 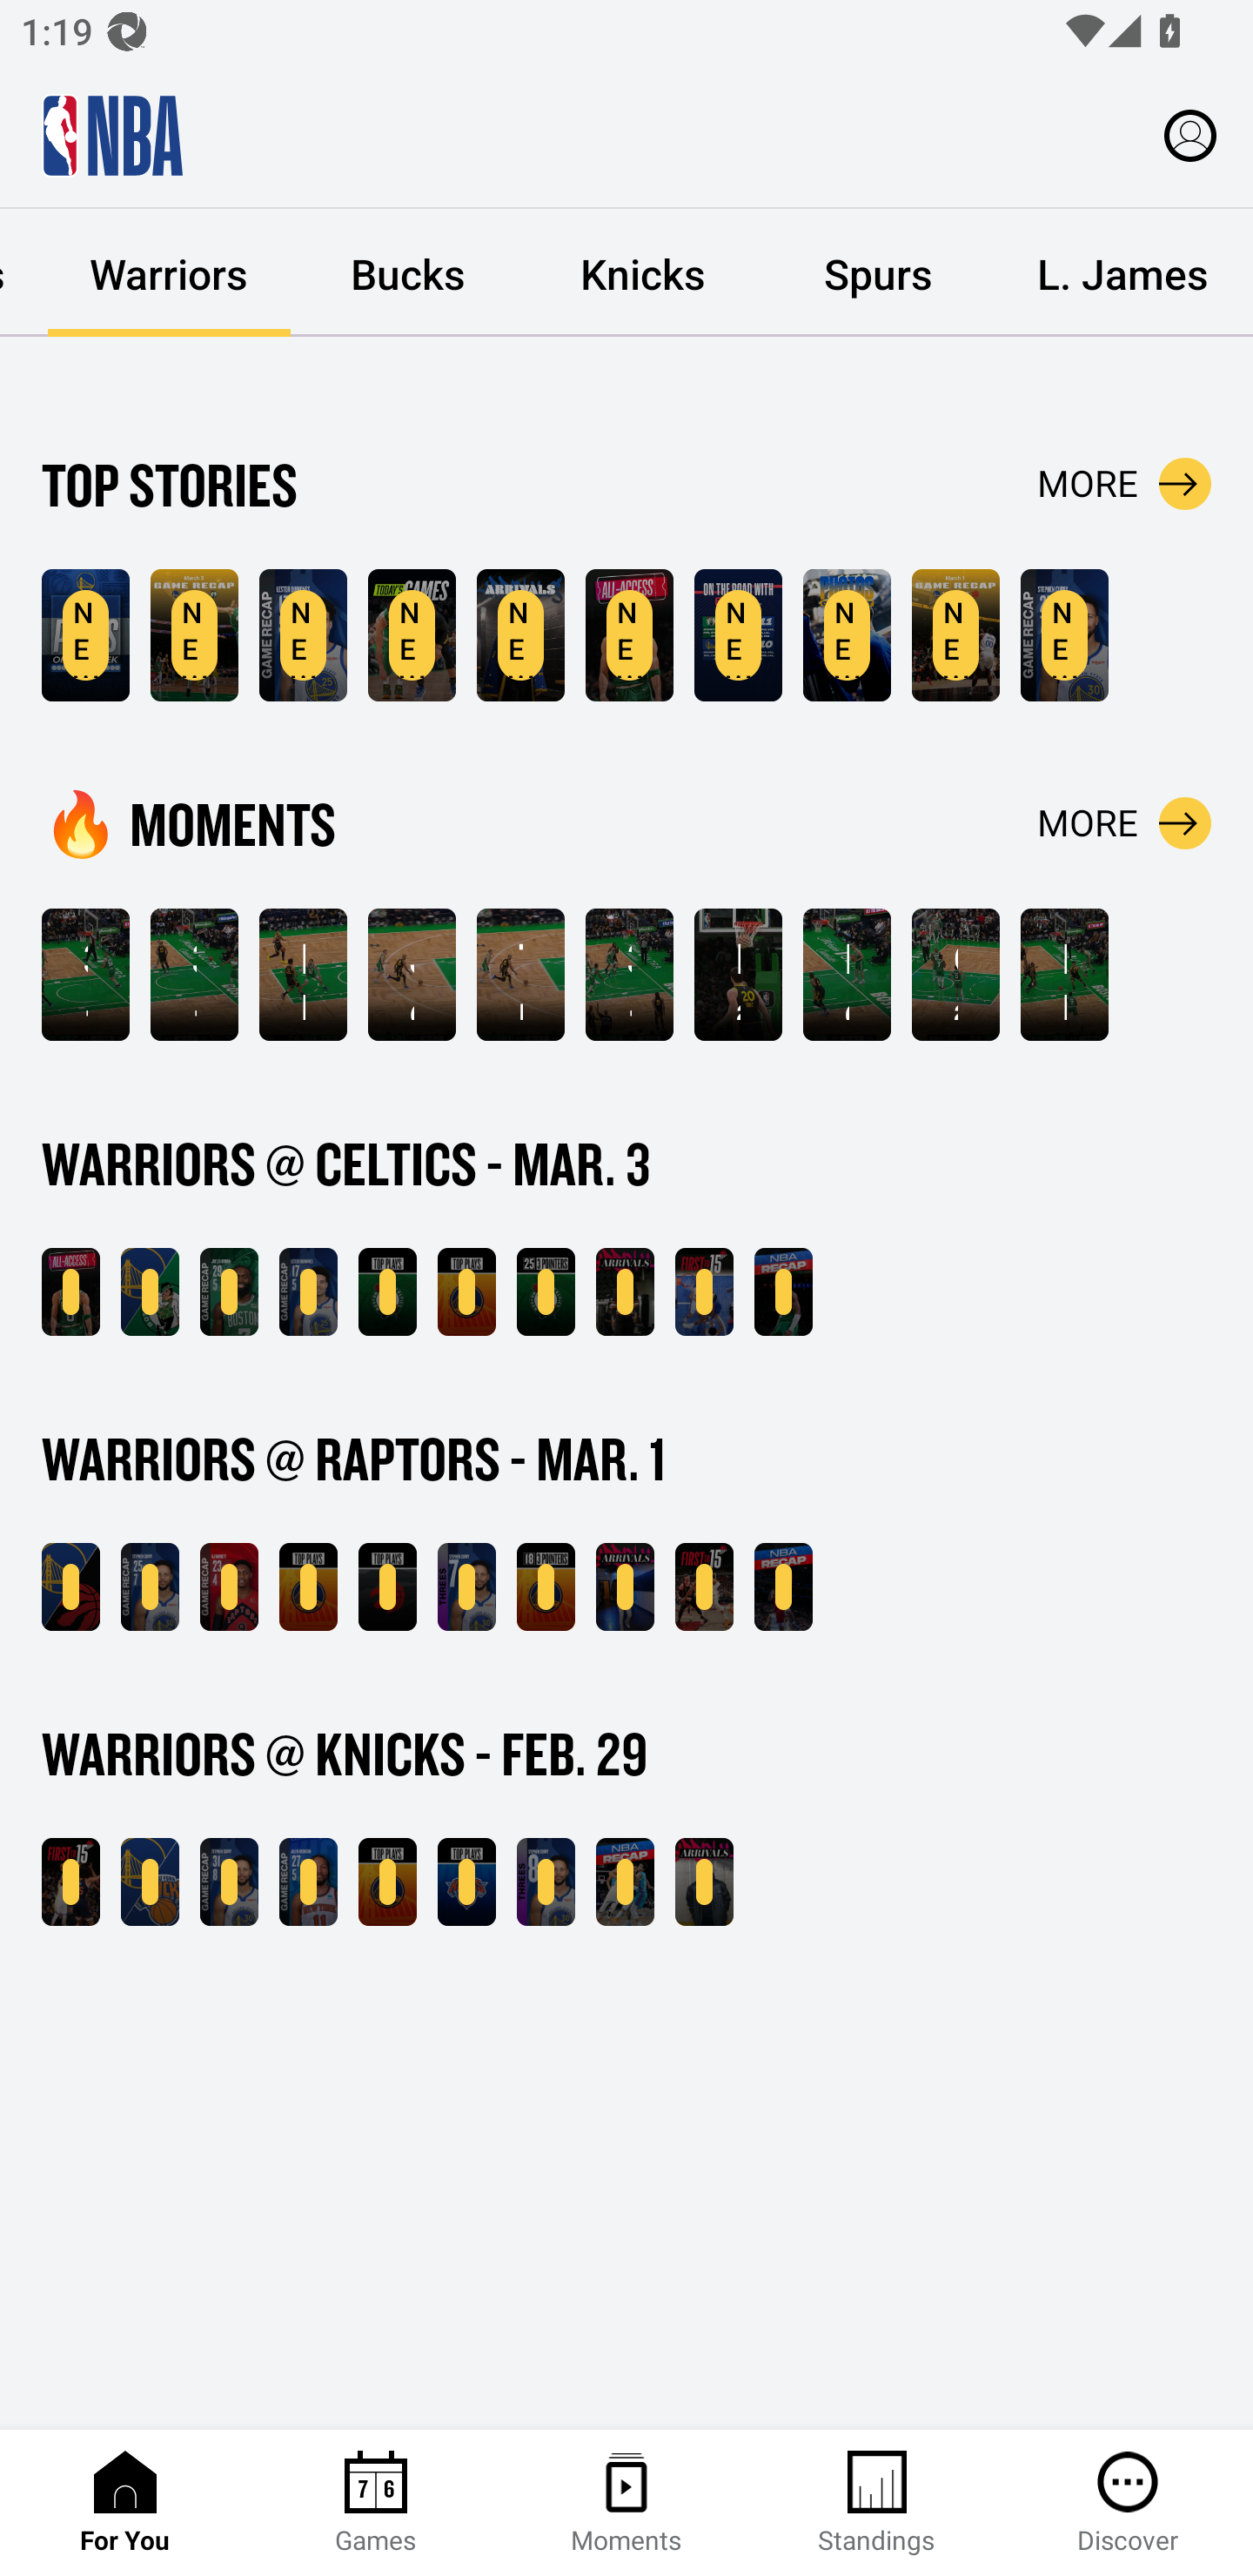 What do you see at coordinates (1124, 822) in the screenshot?
I see `MORE` at bounding box center [1124, 822].